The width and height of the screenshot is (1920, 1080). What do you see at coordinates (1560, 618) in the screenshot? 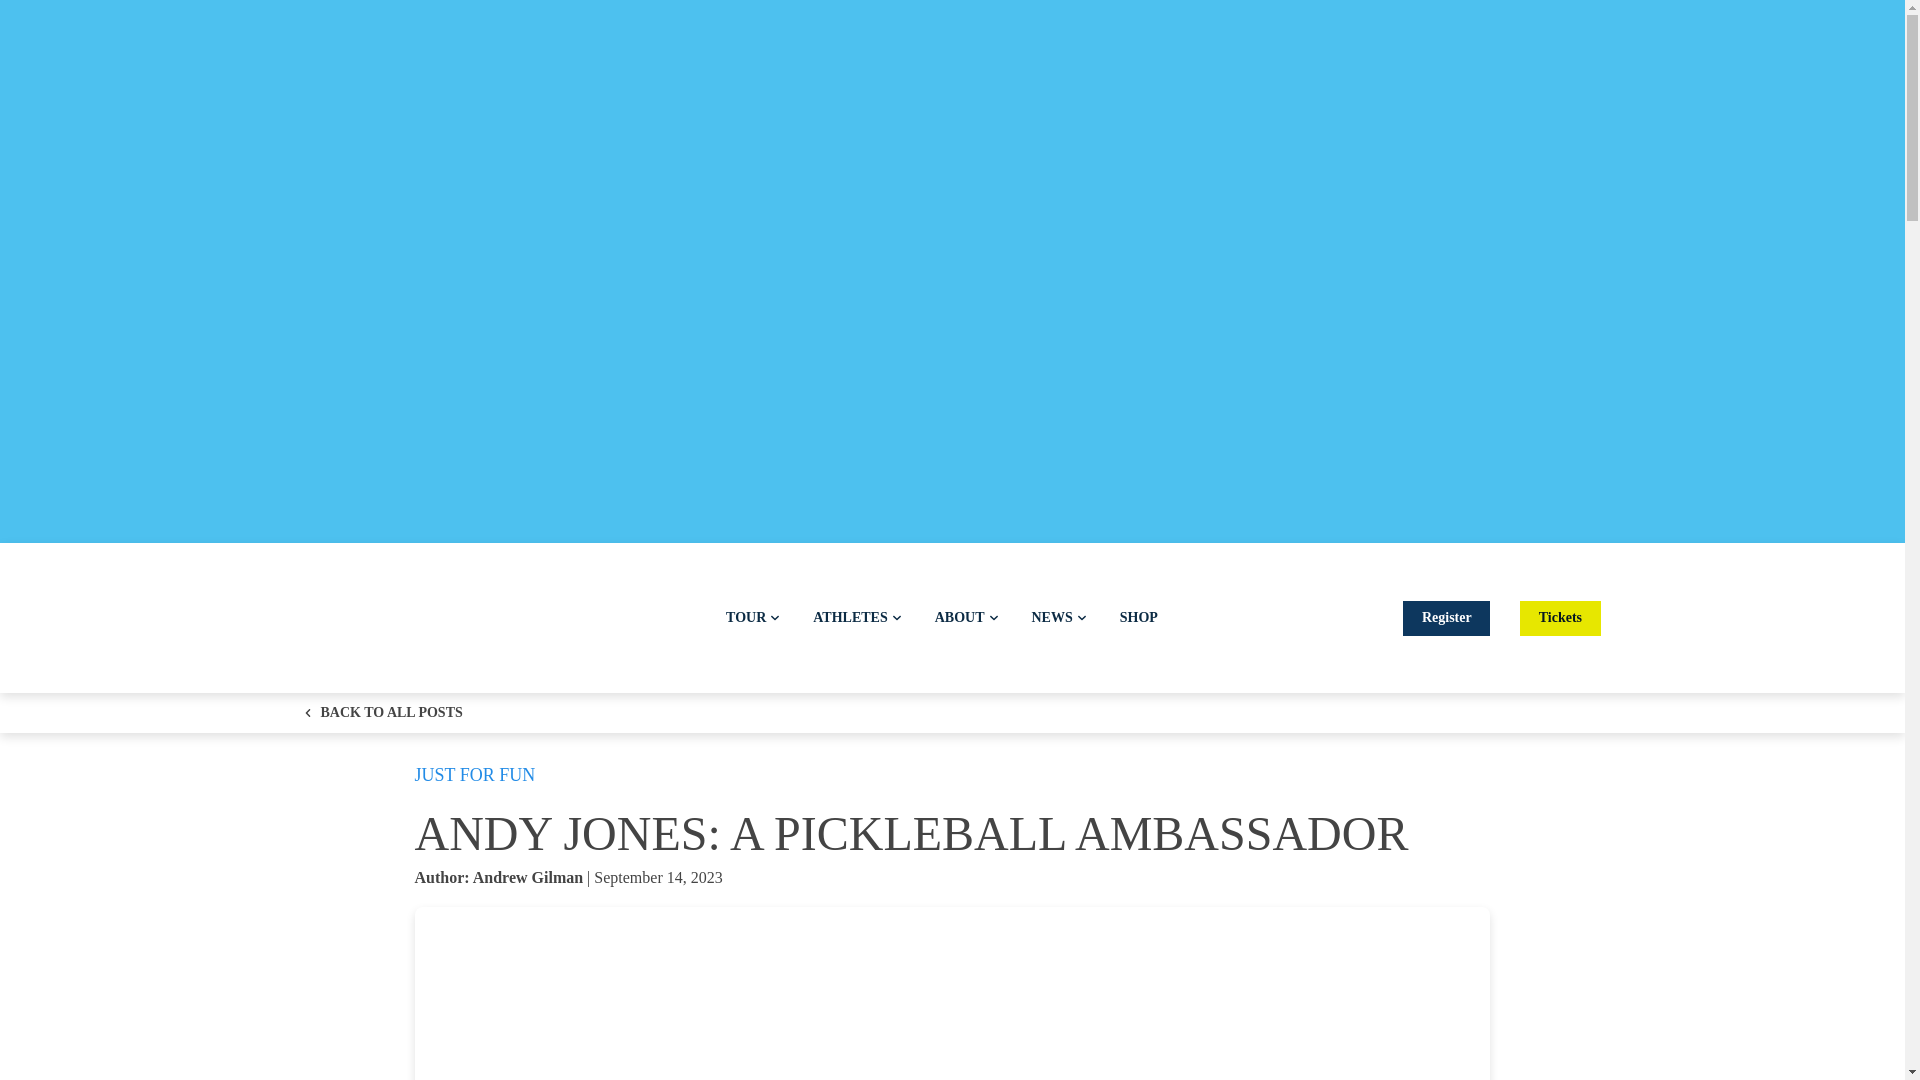
I see `Tickets` at bounding box center [1560, 618].